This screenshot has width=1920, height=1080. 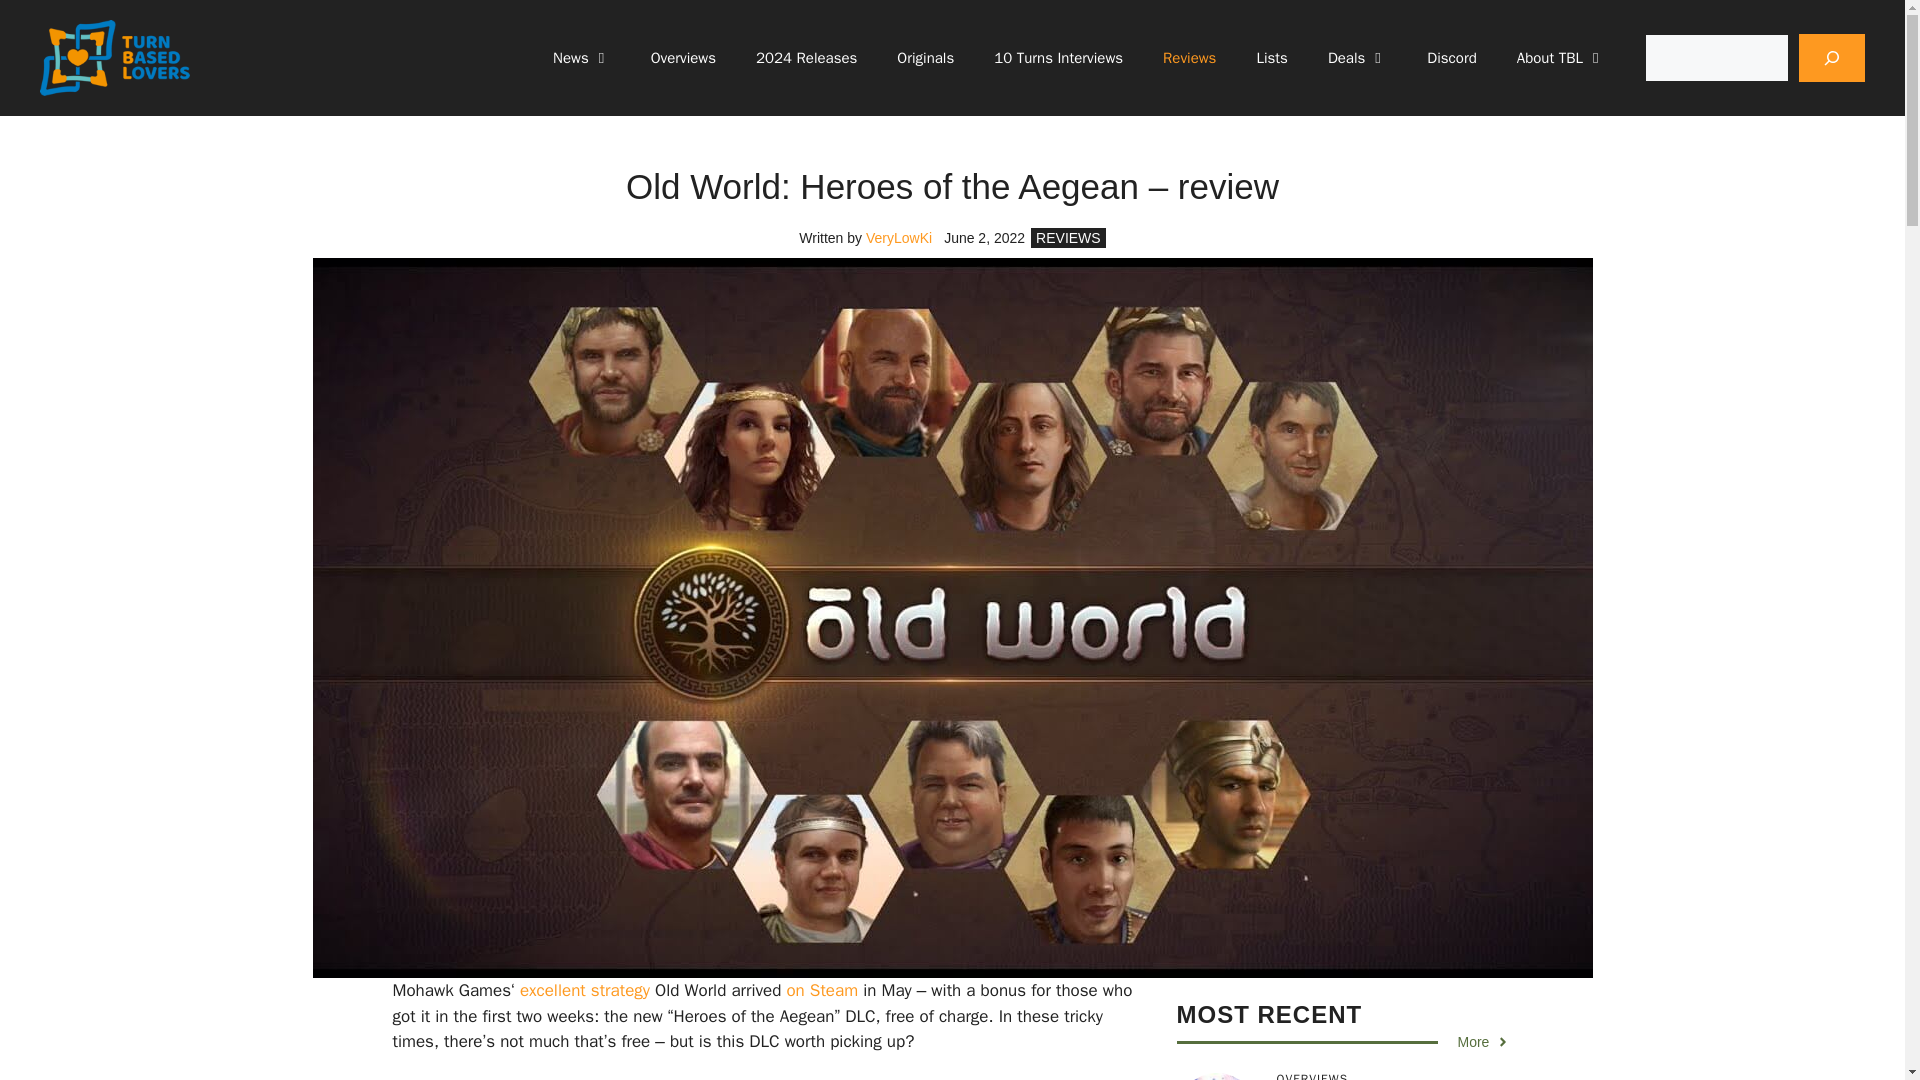 I want to click on Discord, so click(x=1451, y=58).